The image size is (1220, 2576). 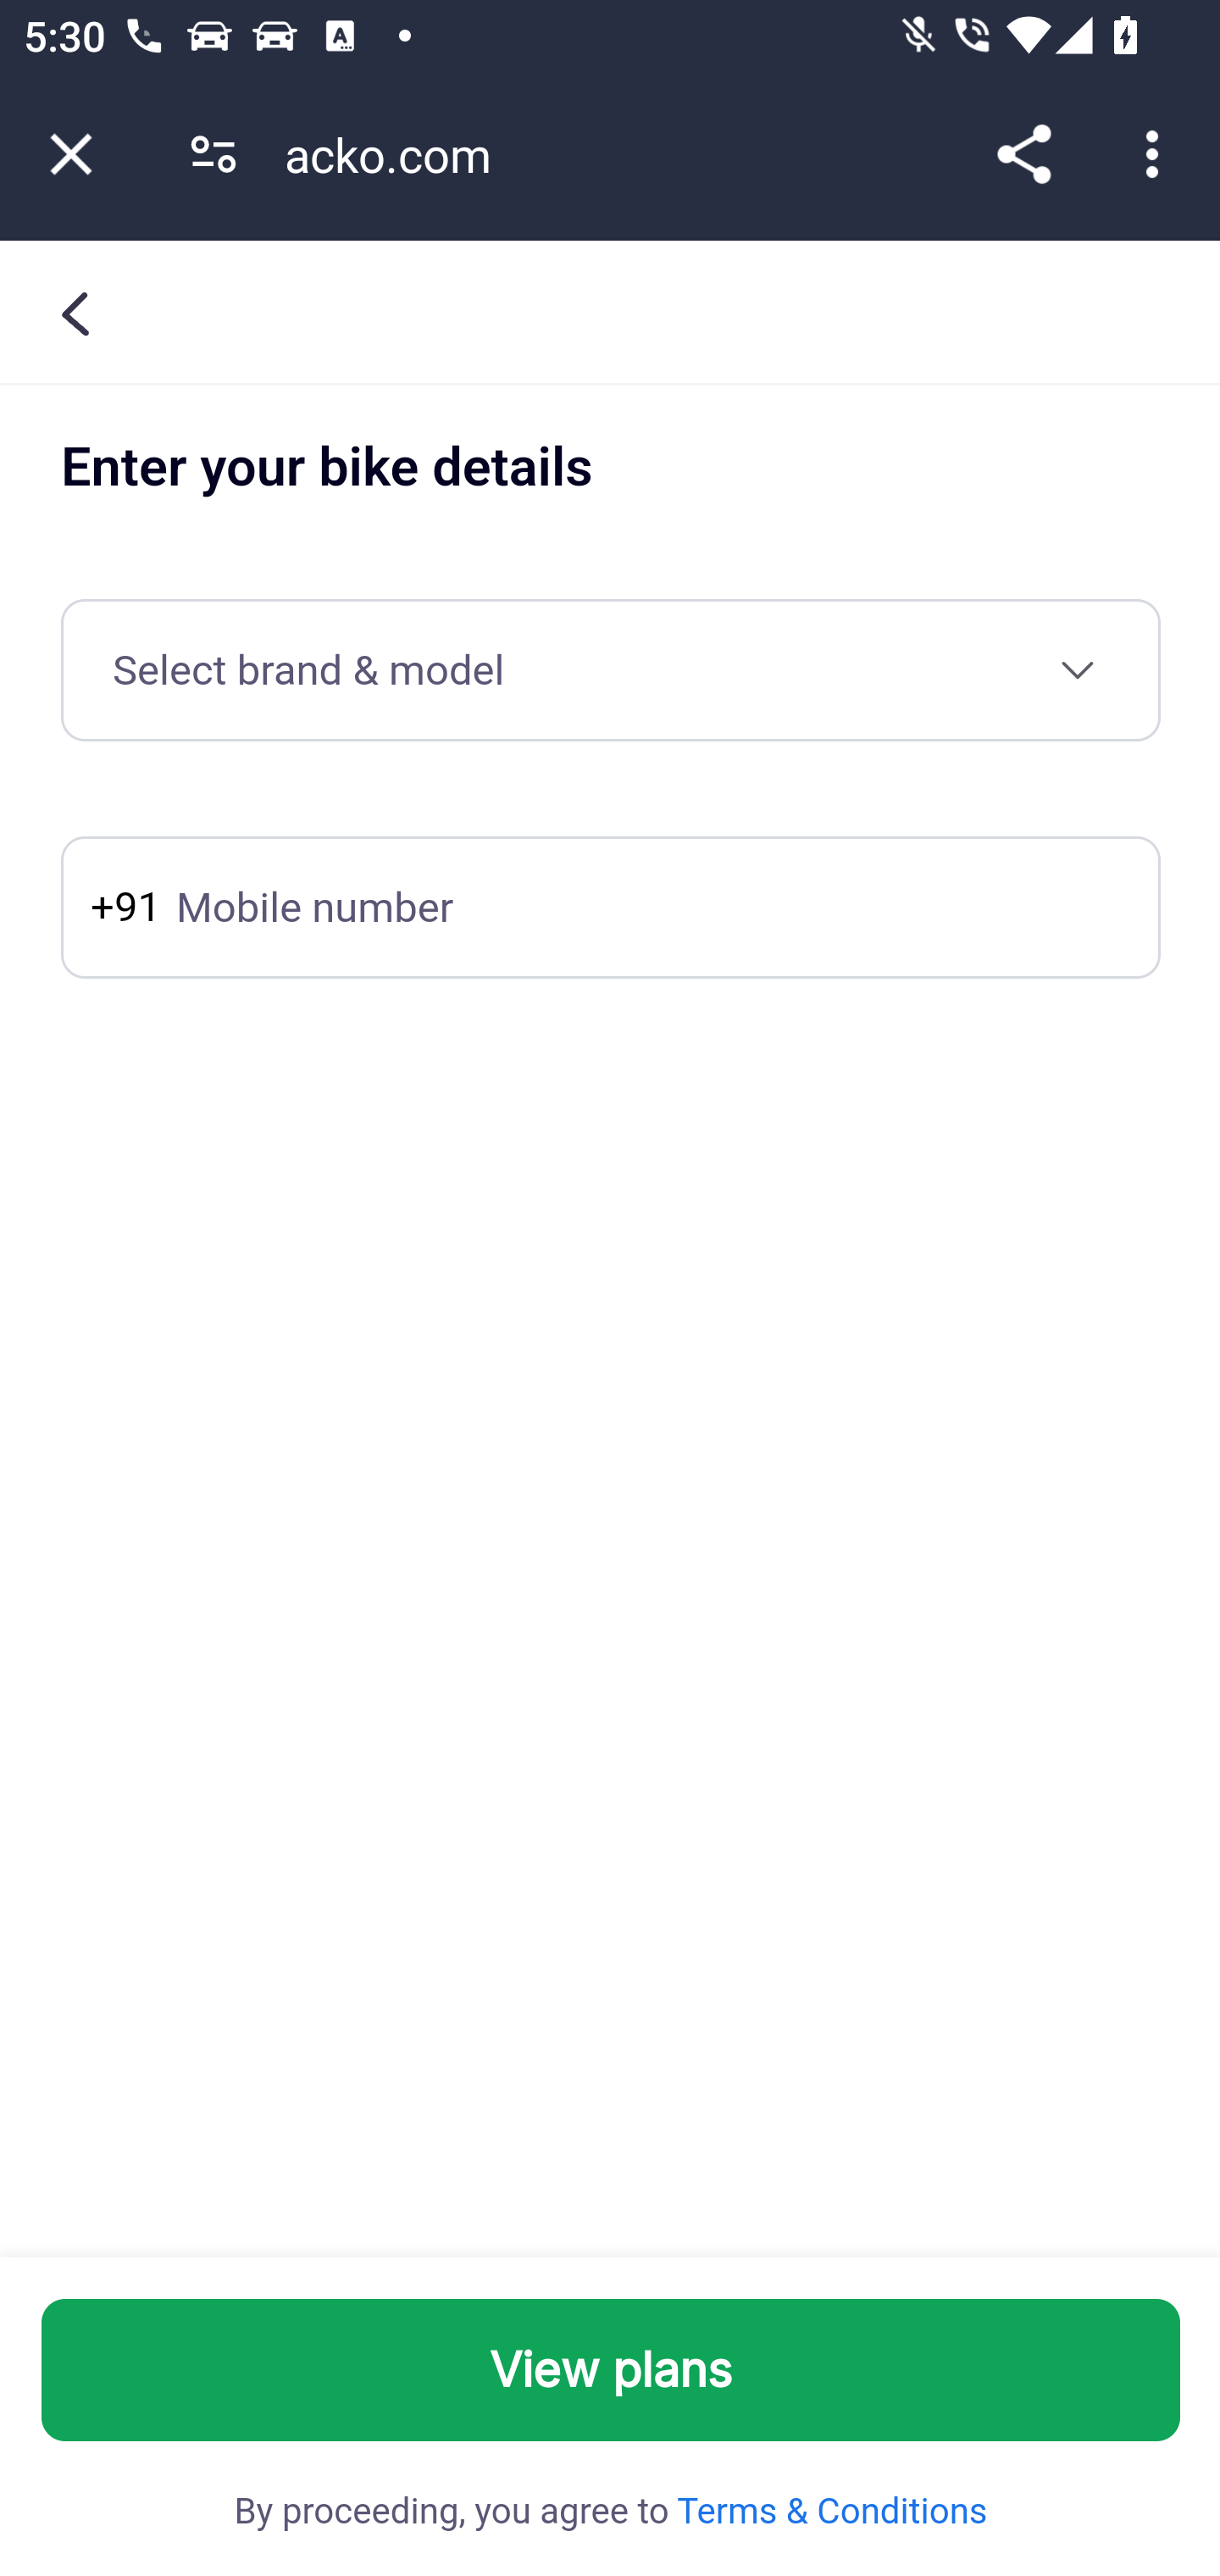 I want to click on  Terms & Conditions, so click(x=829, y=2512).